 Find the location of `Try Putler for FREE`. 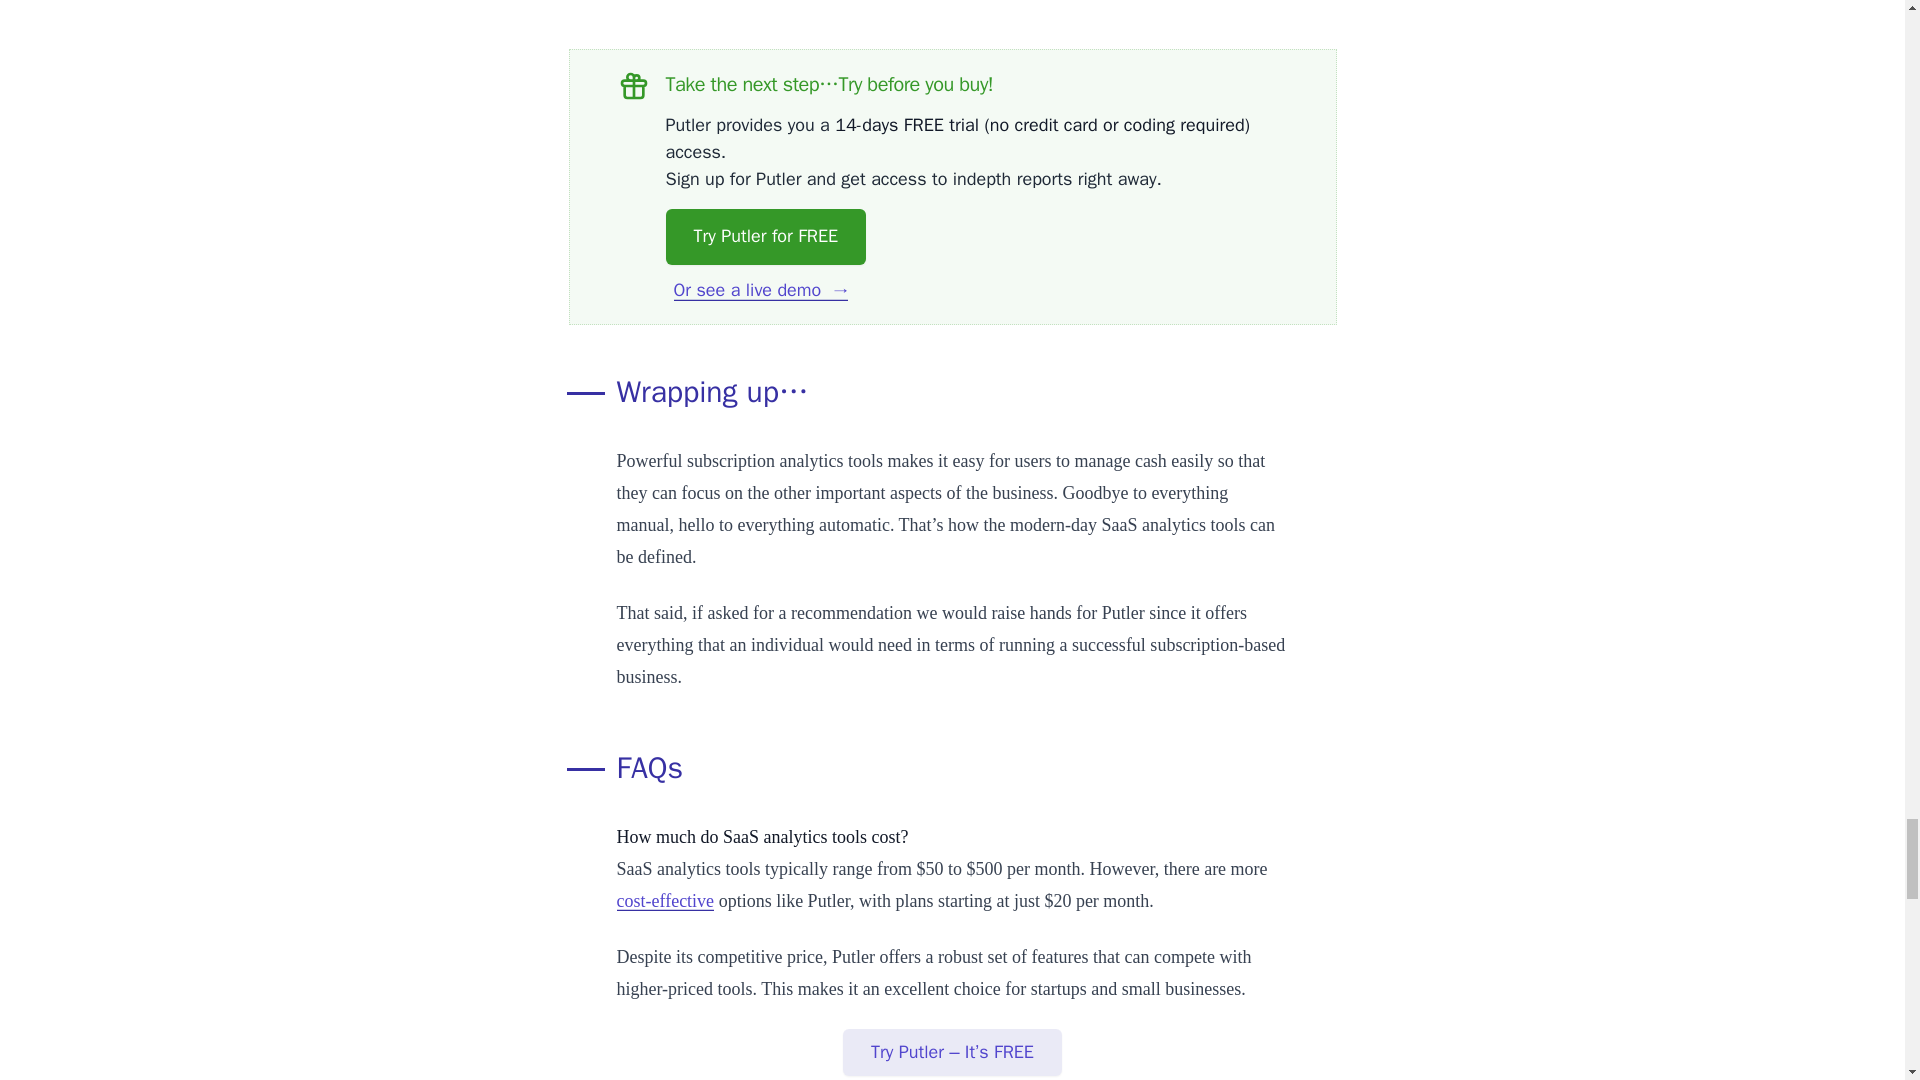

Try Putler for FREE is located at coordinates (766, 236).